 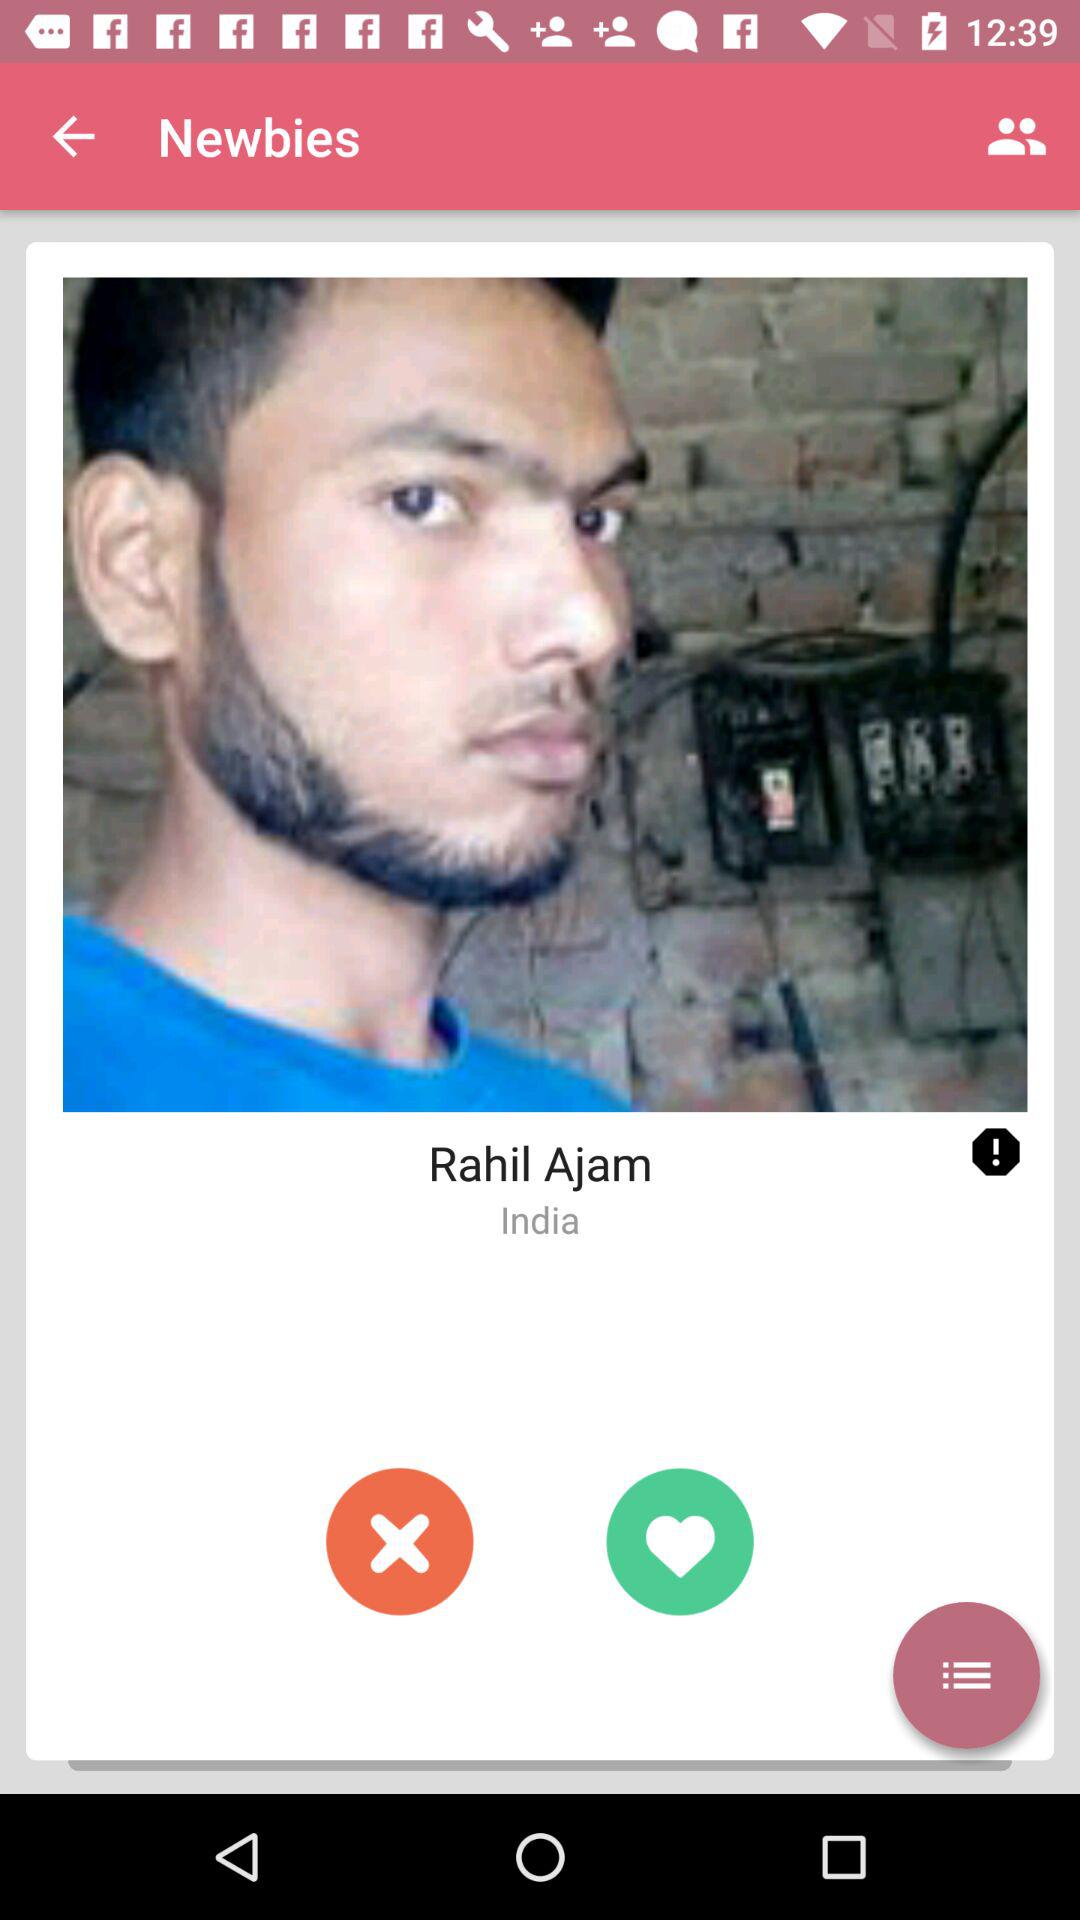 What do you see at coordinates (400, 1541) in the screenshot?
I see `close` at bounding box center [400, 1541].